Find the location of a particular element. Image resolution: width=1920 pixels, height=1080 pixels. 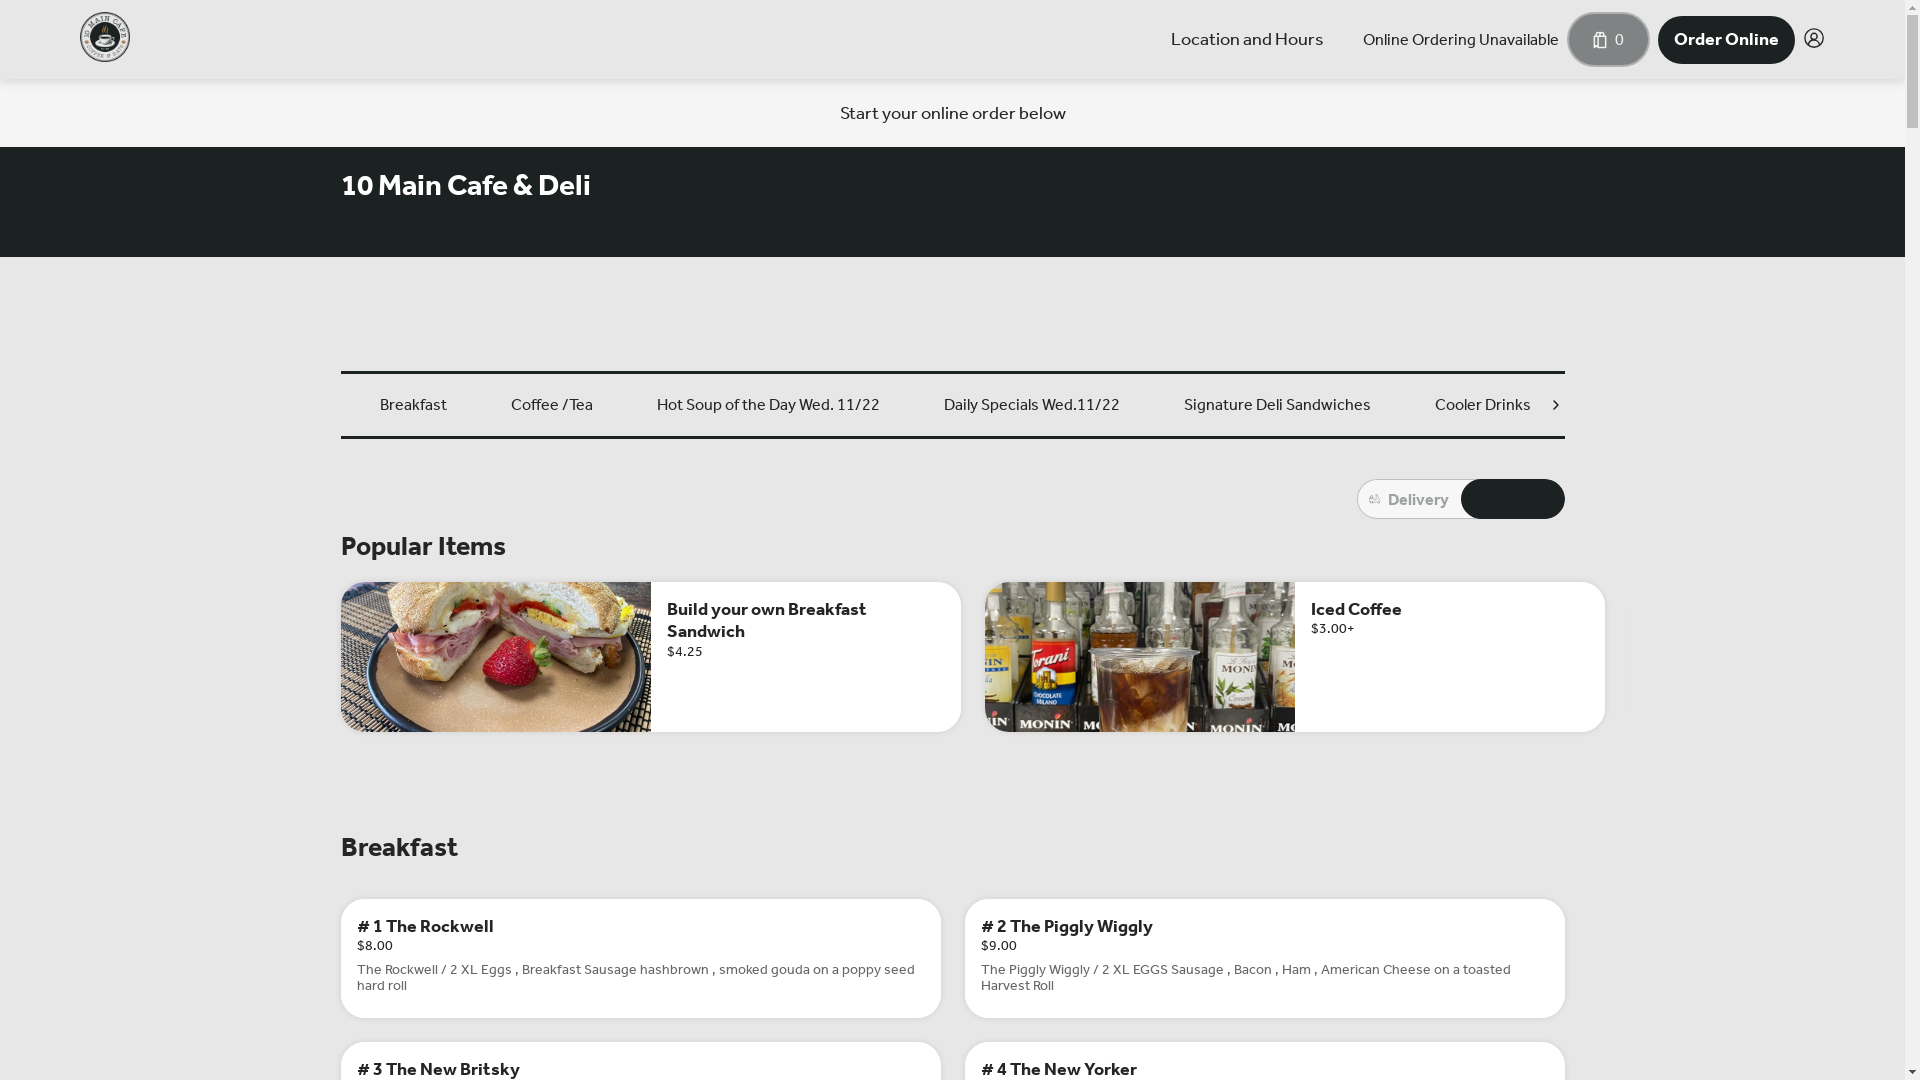

Hot Soup of the Day Wed. 11/22 is located at coordinates (768, 405).